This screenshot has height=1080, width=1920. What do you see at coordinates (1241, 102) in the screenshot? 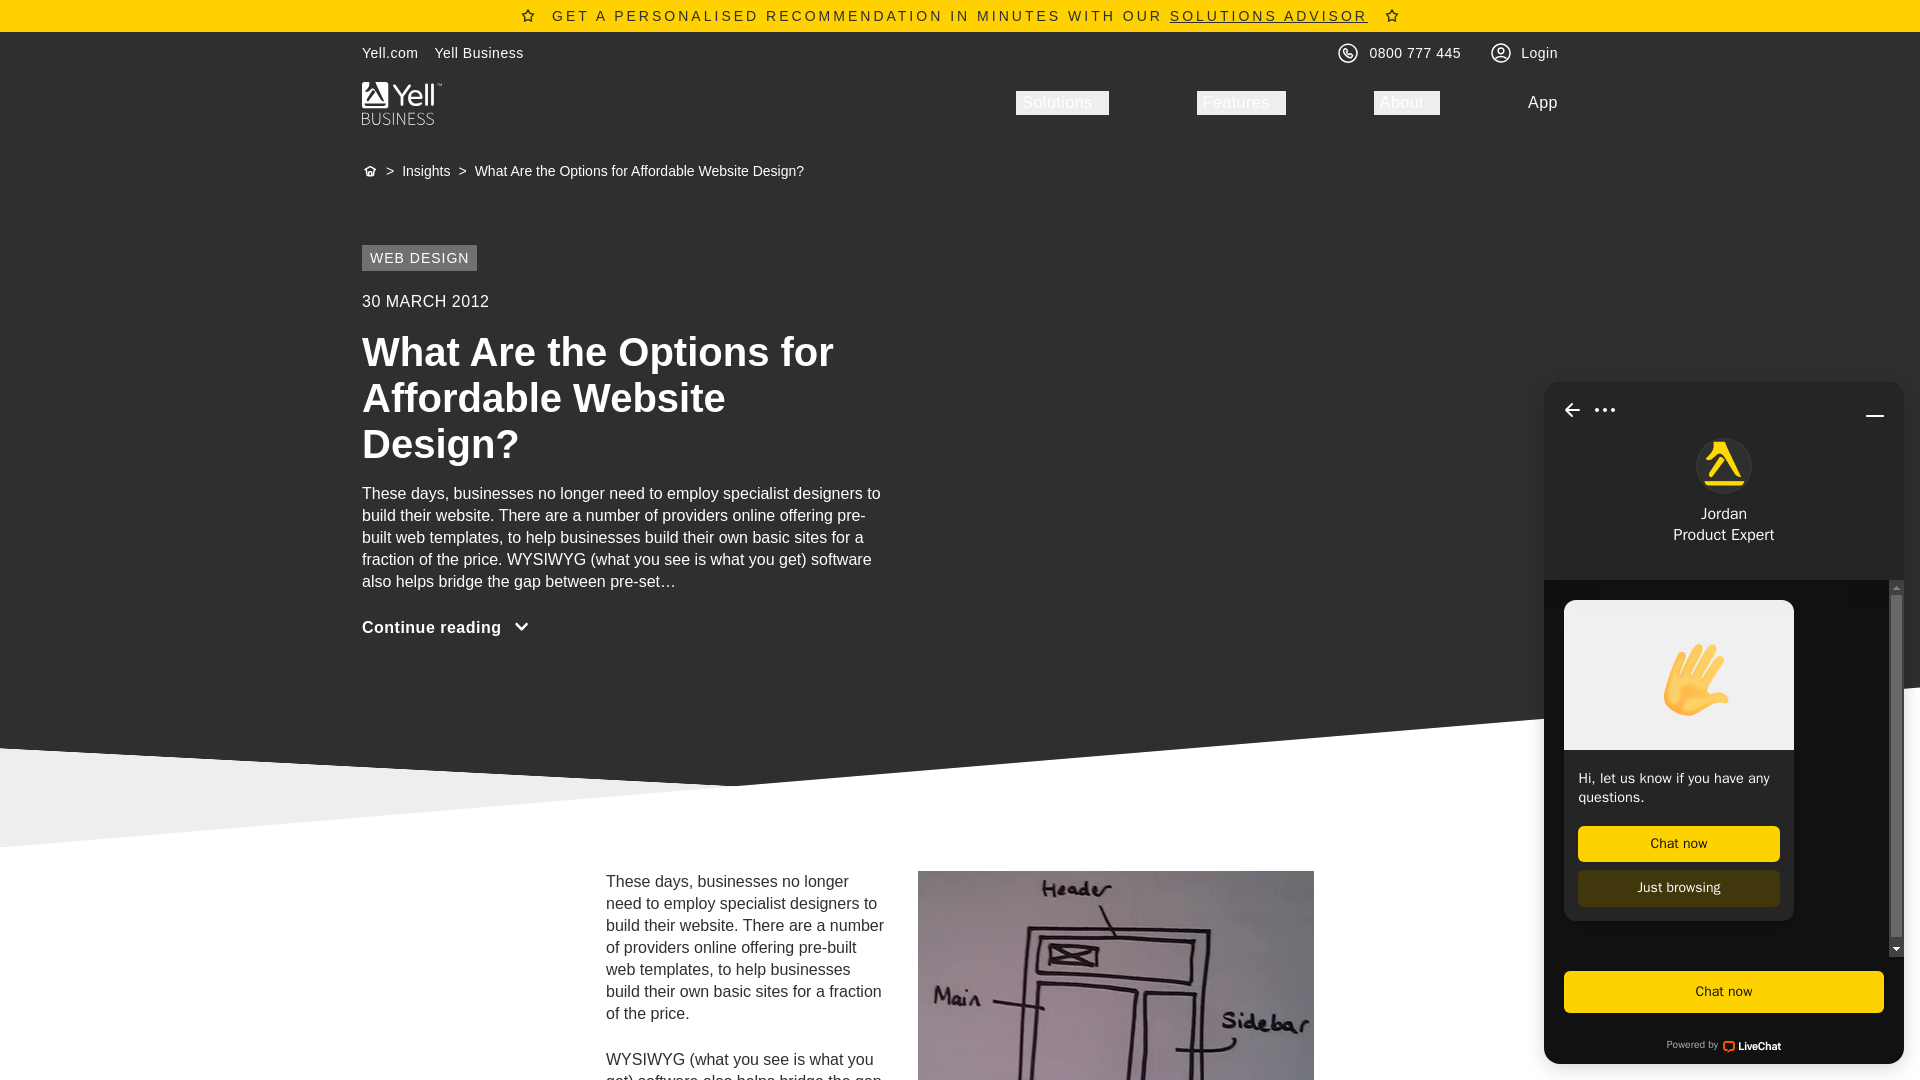
I see `Features` at bounding box center [1241, 102].